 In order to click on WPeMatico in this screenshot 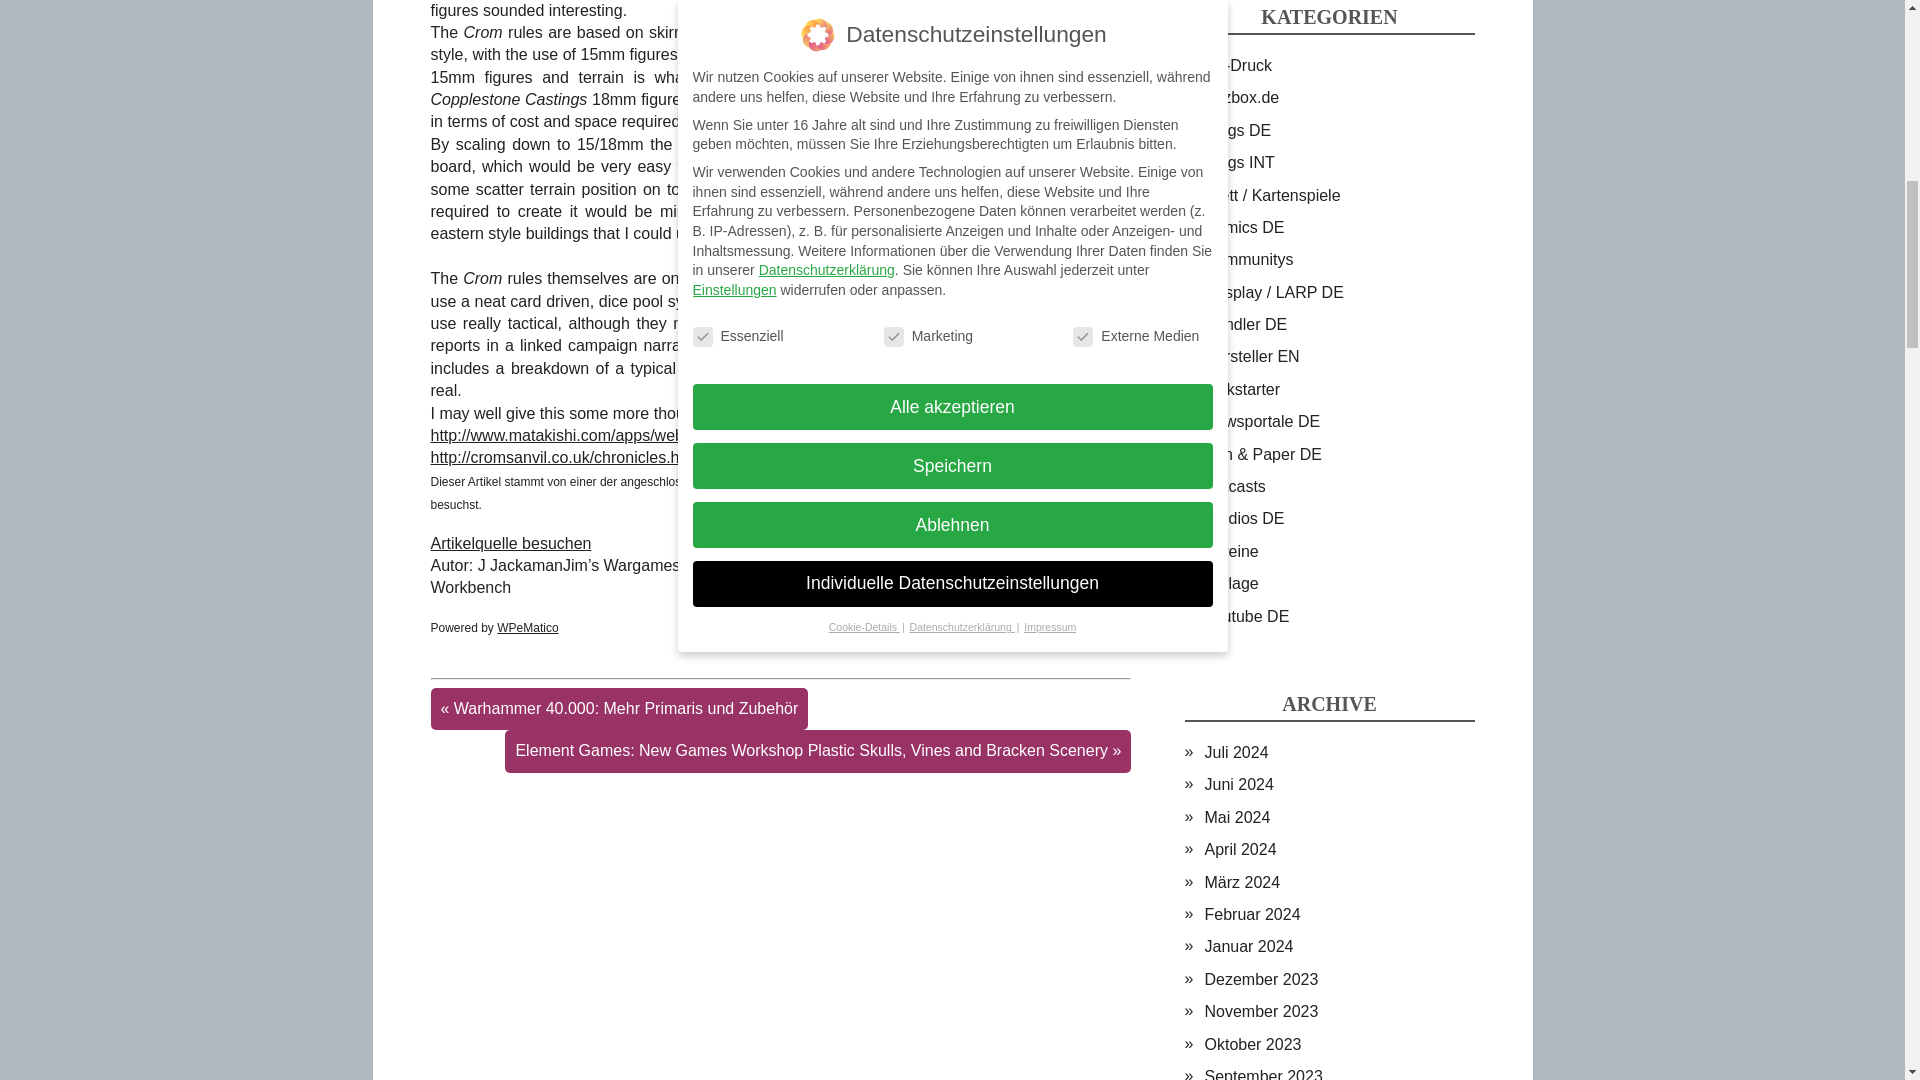, I will do `click(528, 628)`.